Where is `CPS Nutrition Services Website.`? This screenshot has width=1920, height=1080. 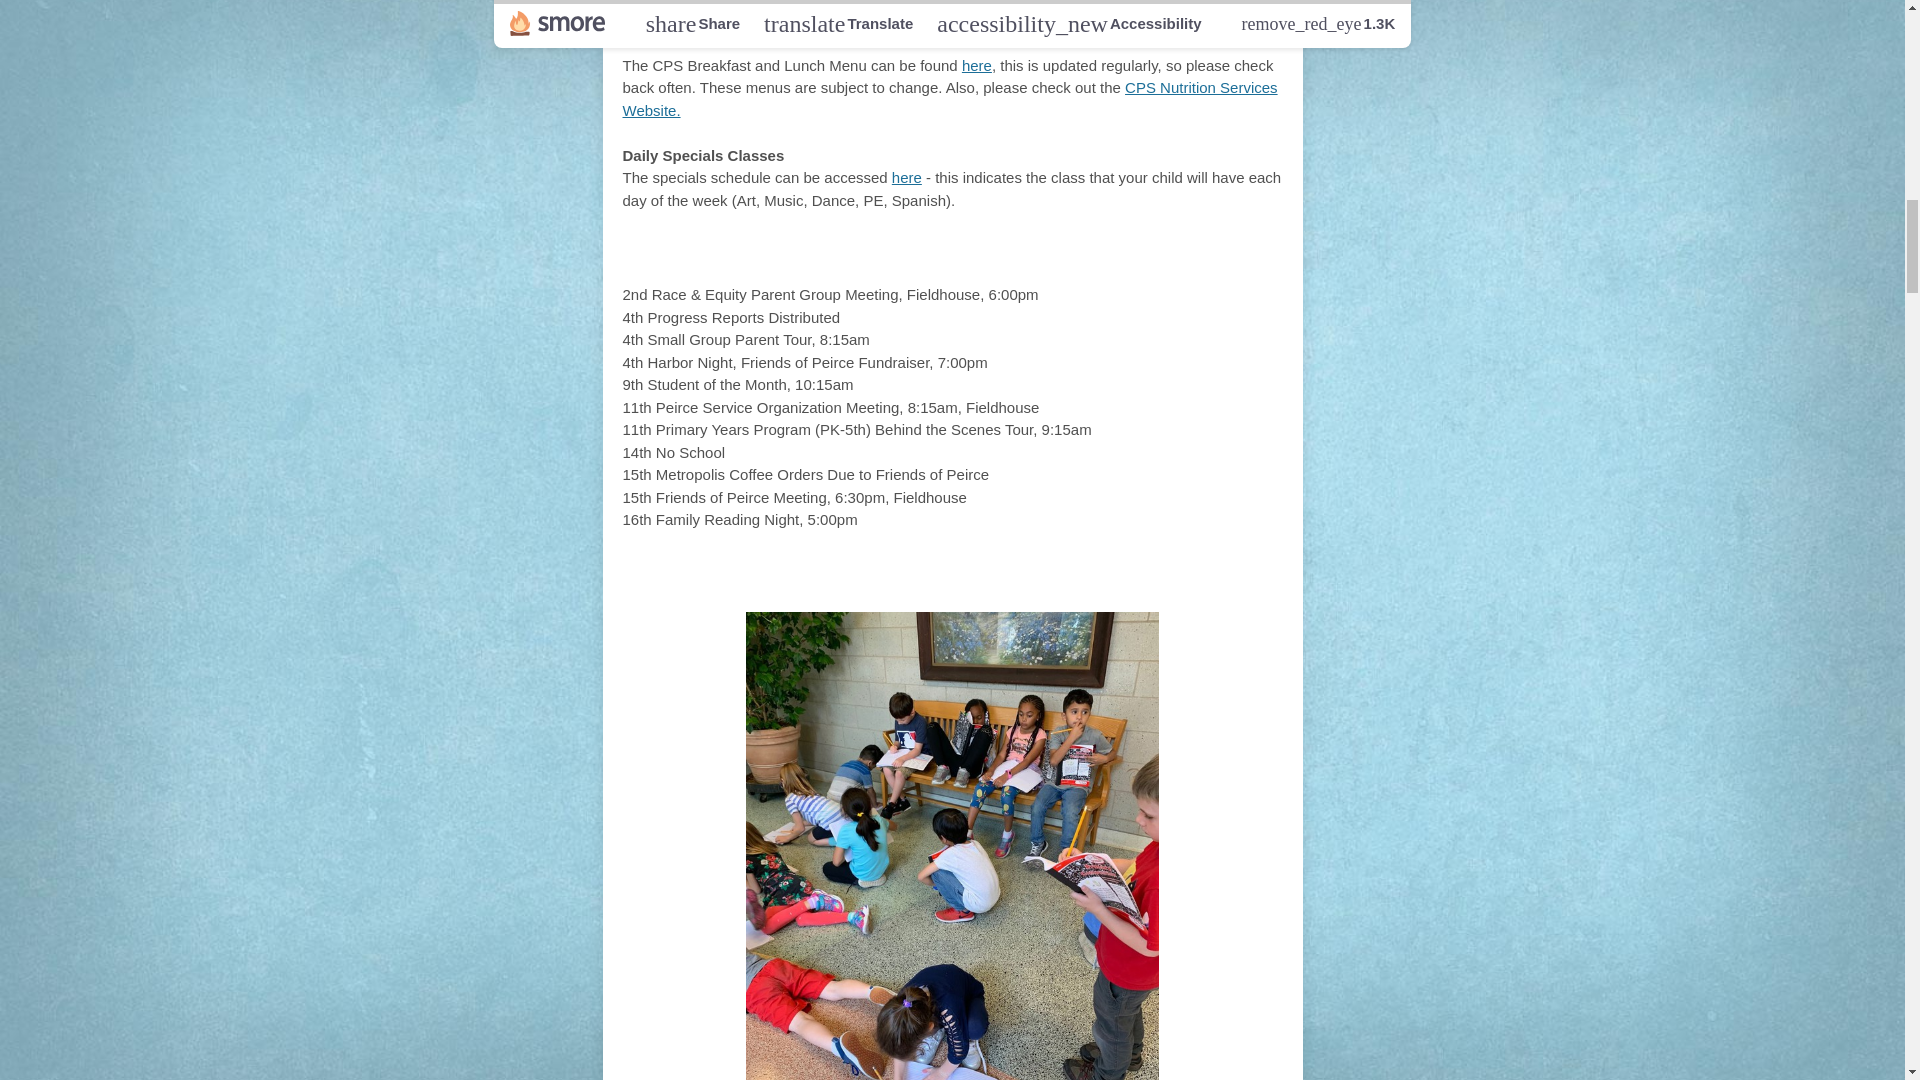
CPS Nutrition Services Website. is located at coordinates (949, 98).